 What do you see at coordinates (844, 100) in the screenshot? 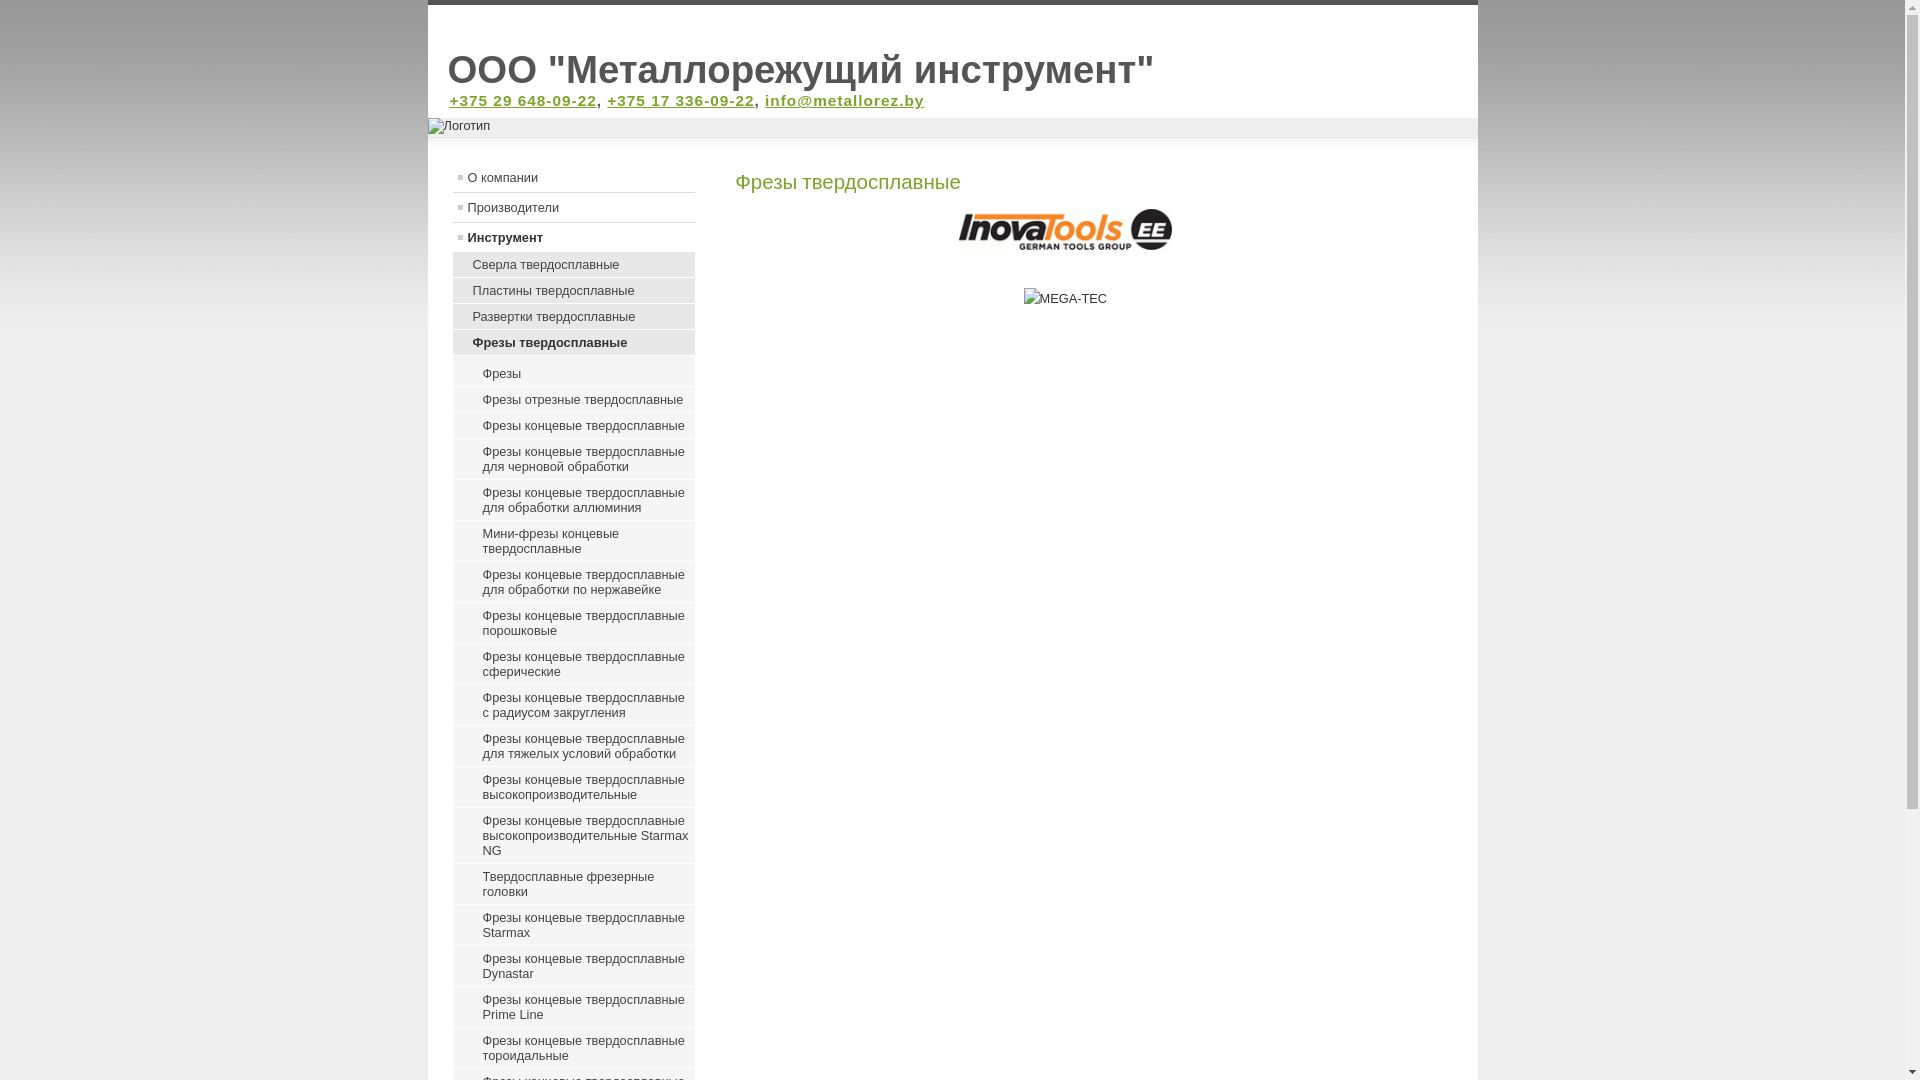
I see `info@metallorez.by` at bounding box center [844, 100].